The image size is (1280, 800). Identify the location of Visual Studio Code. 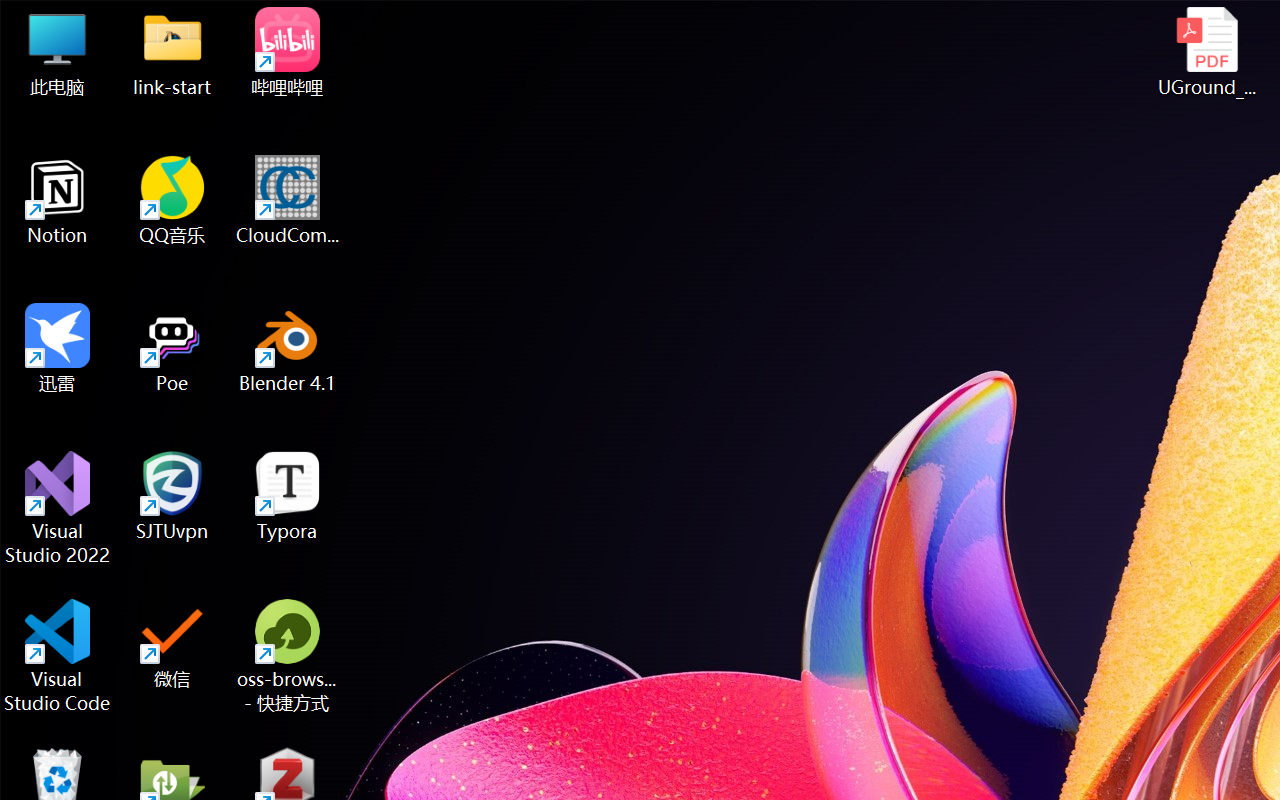
(58, 656).